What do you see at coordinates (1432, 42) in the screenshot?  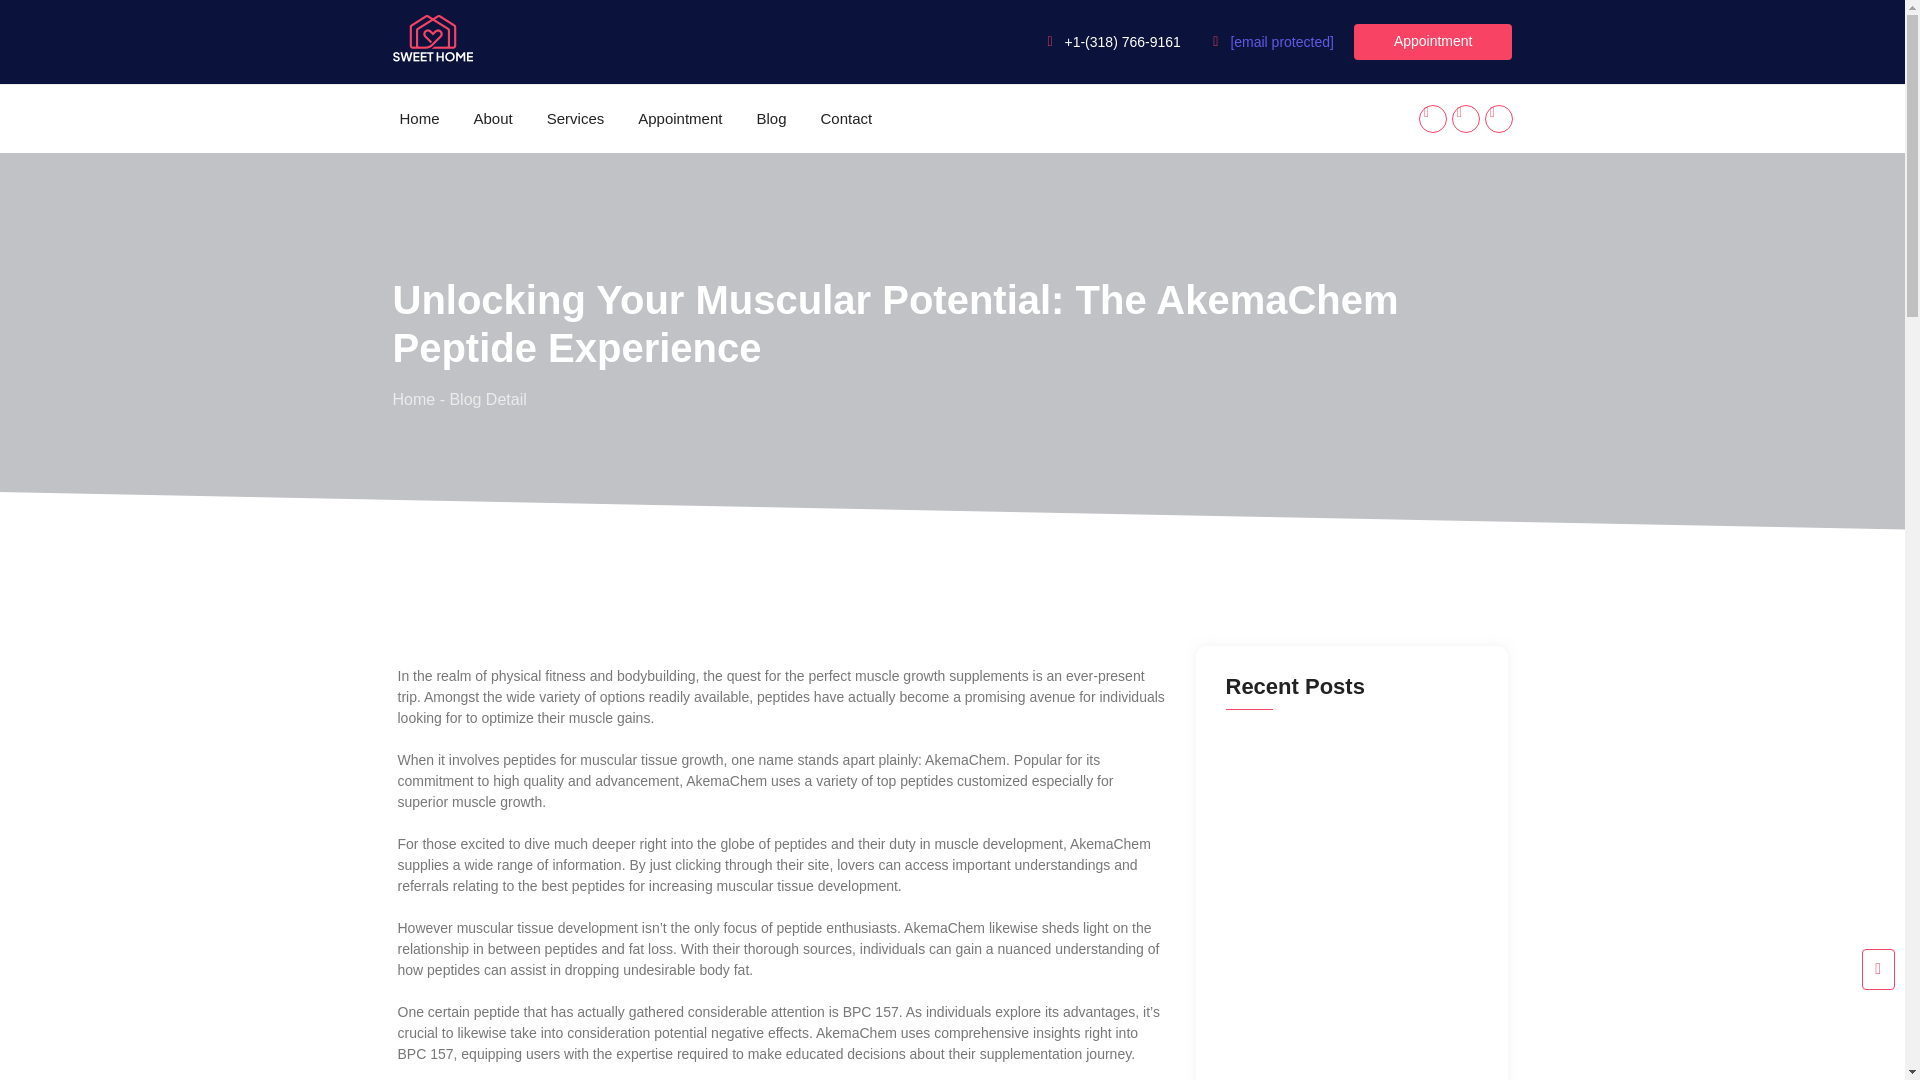 I see `Appointment` at bounding box center [1432, 42].